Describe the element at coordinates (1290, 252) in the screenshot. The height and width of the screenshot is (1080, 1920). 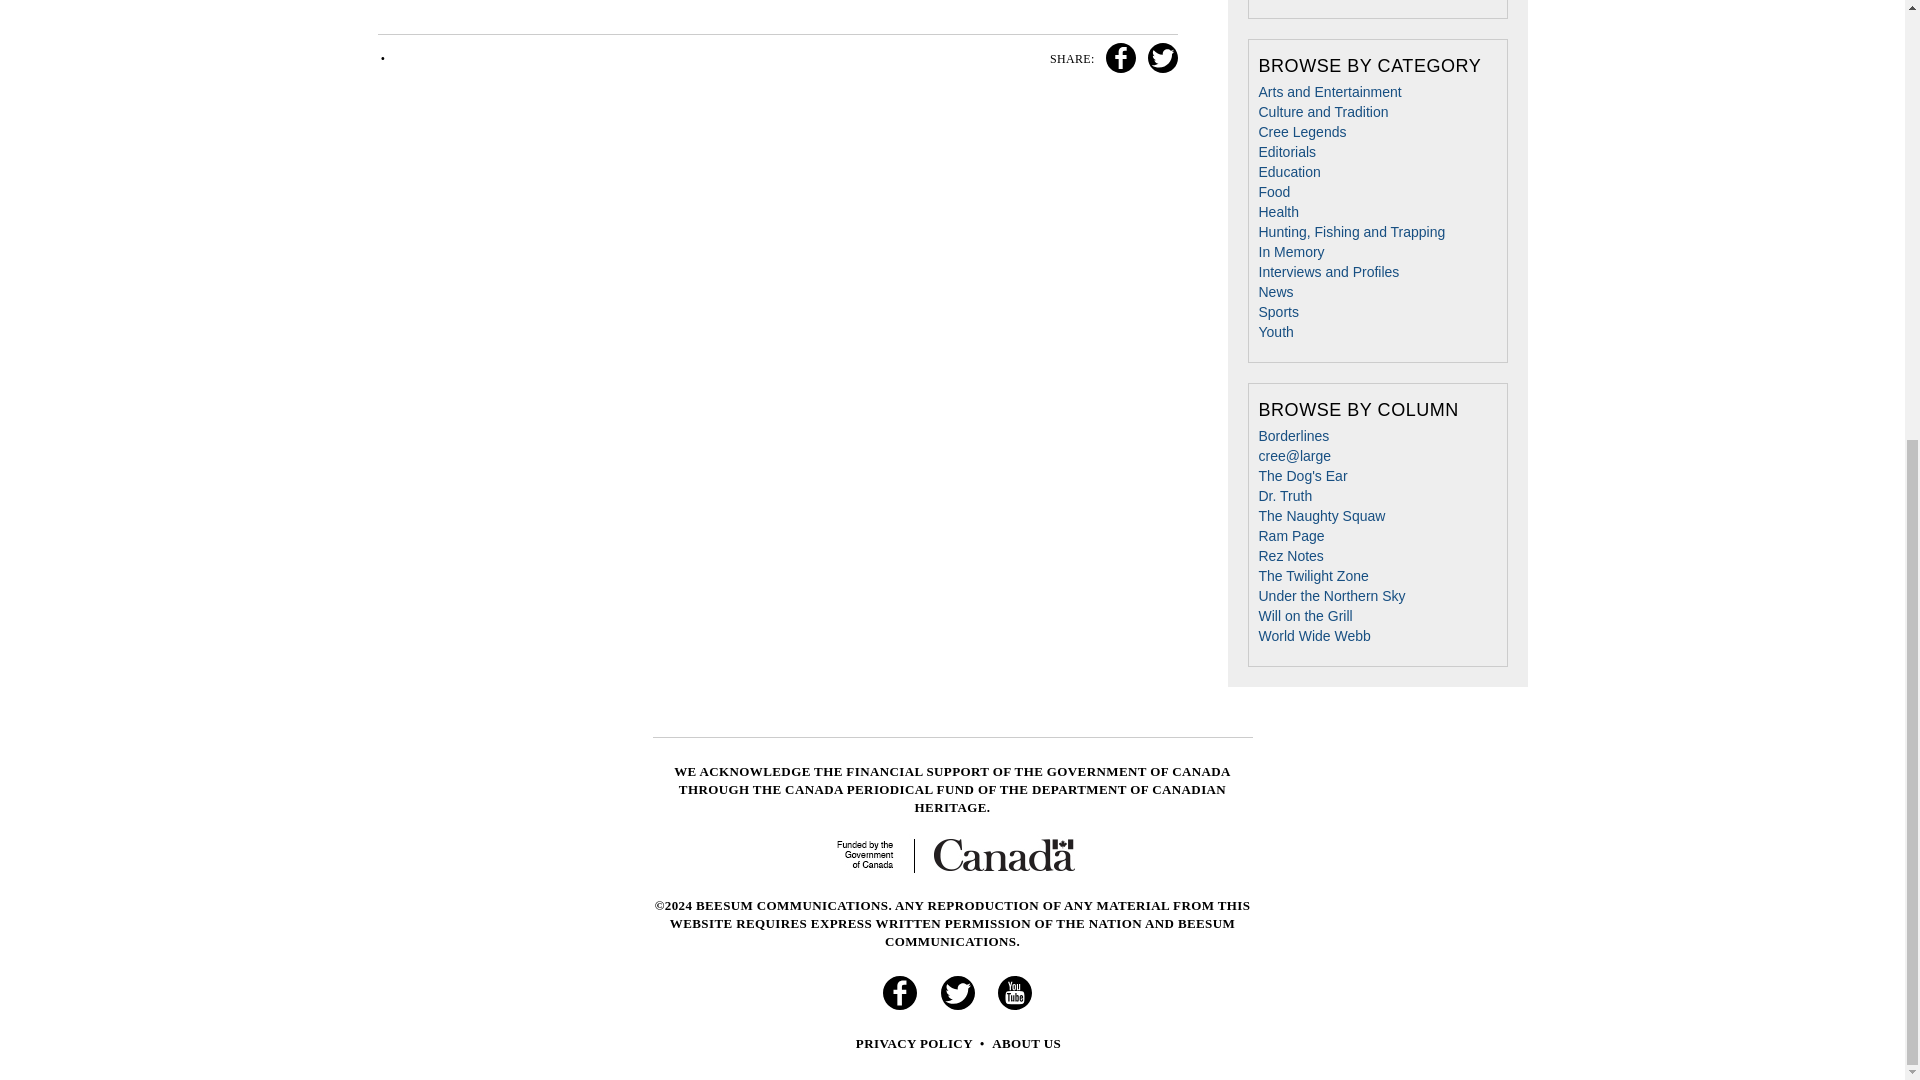
I see `In Memory` at that location.